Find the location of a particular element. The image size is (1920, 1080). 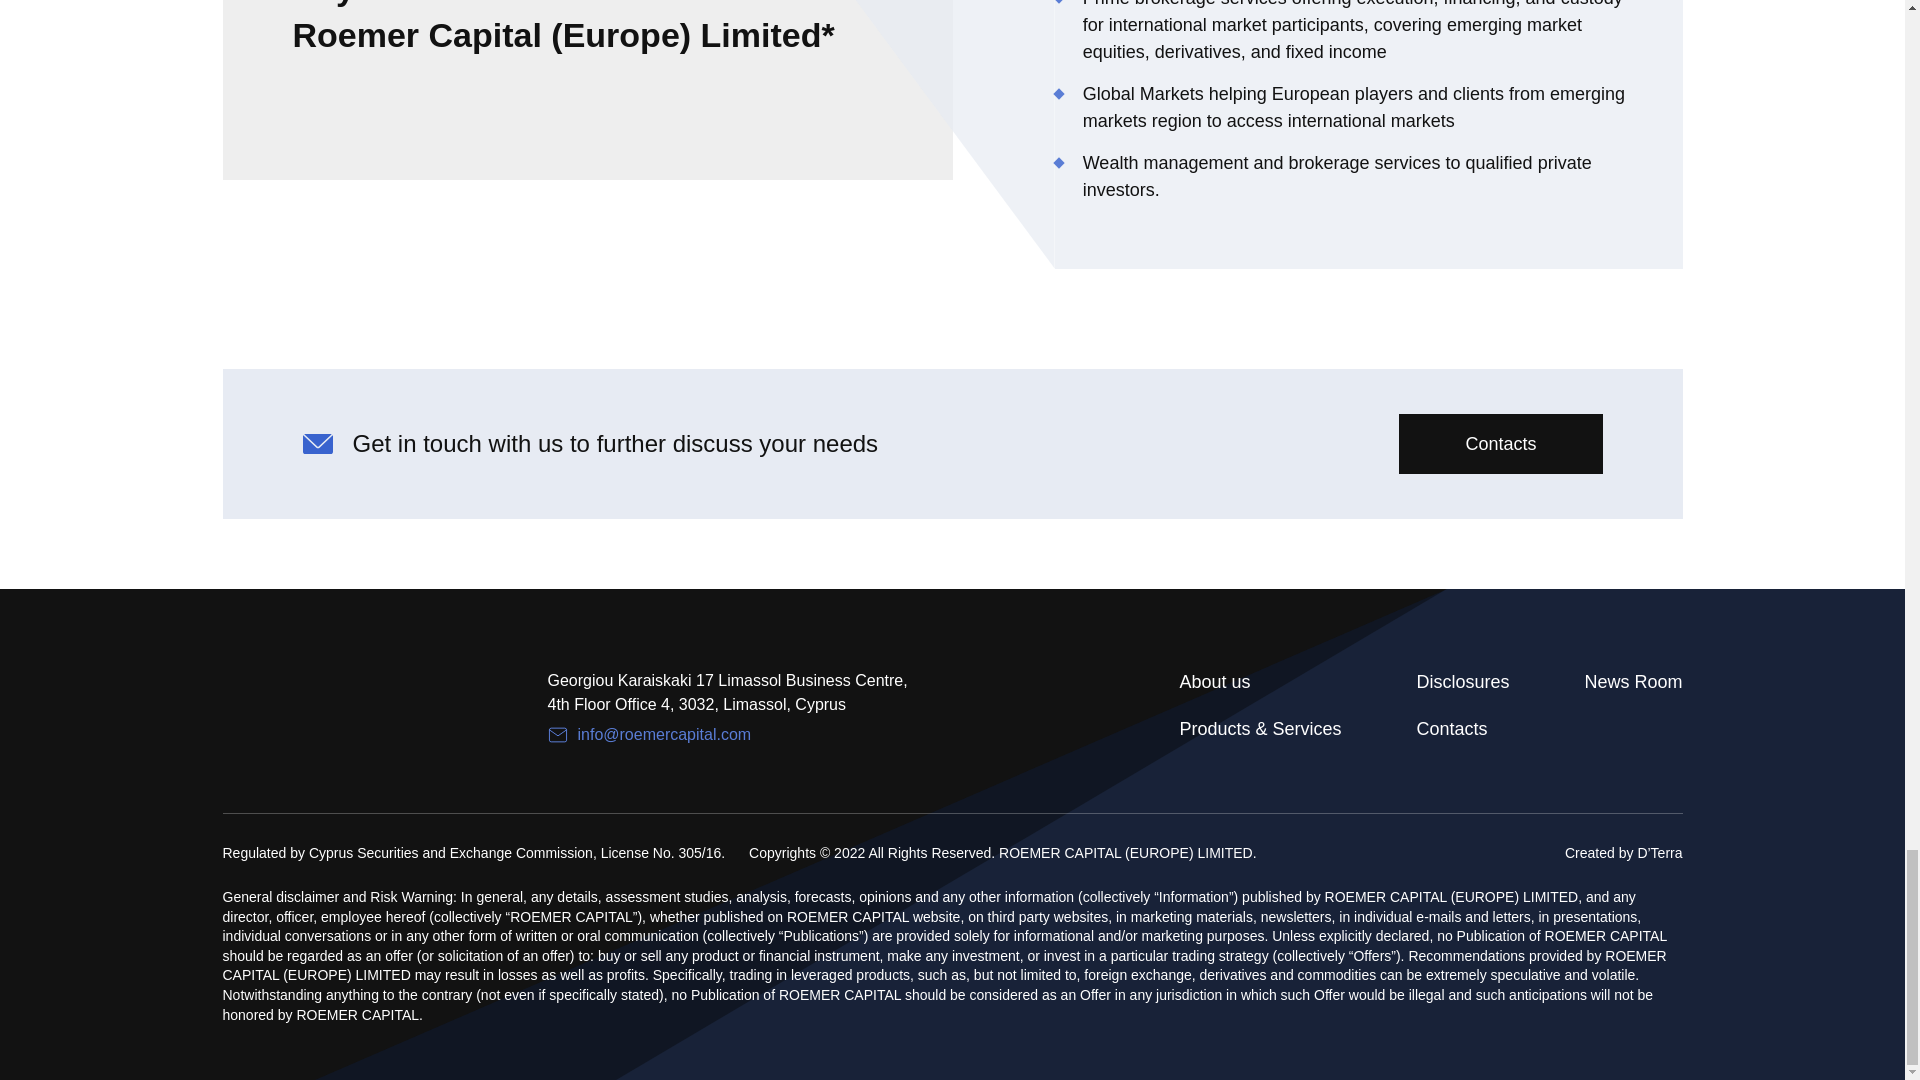

News Room is located at coordinates (1632, 682).